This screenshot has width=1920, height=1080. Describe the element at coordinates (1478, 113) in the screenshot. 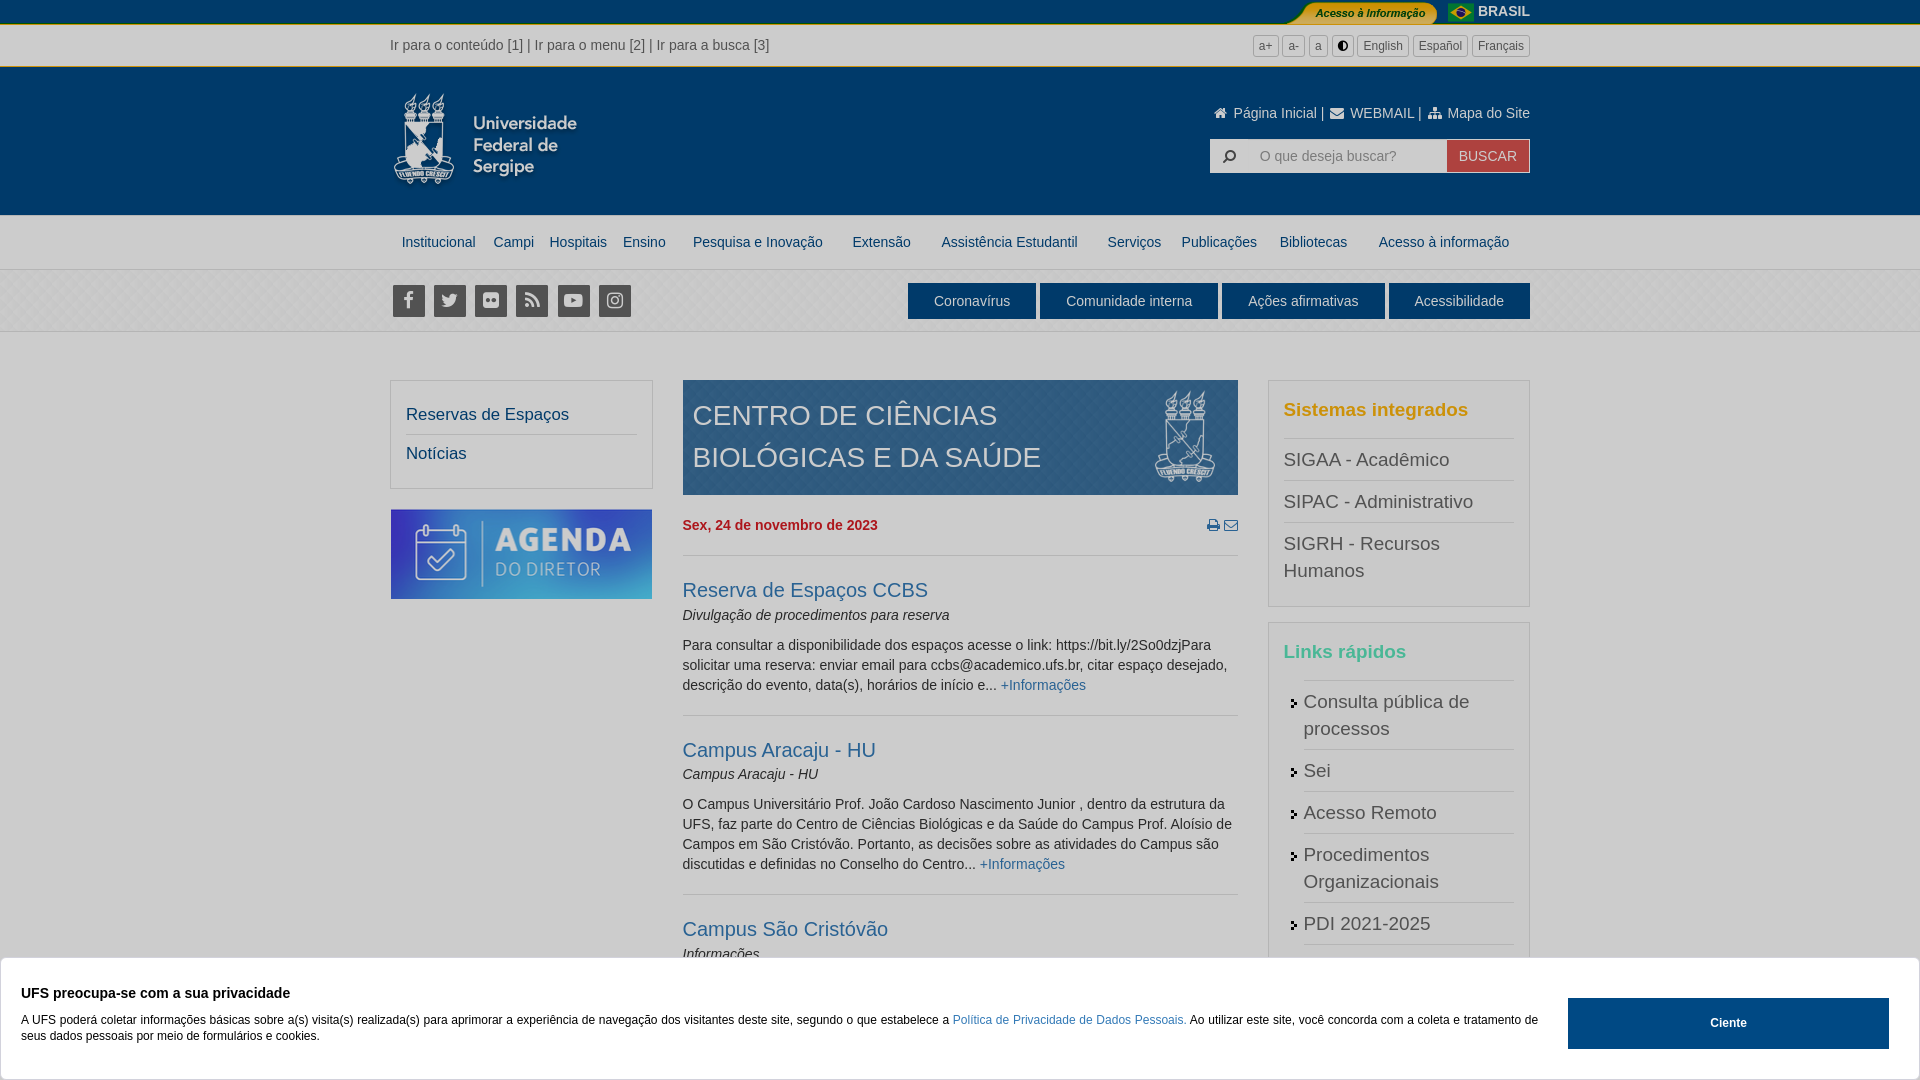

I see `Mapa do Site` at that location.